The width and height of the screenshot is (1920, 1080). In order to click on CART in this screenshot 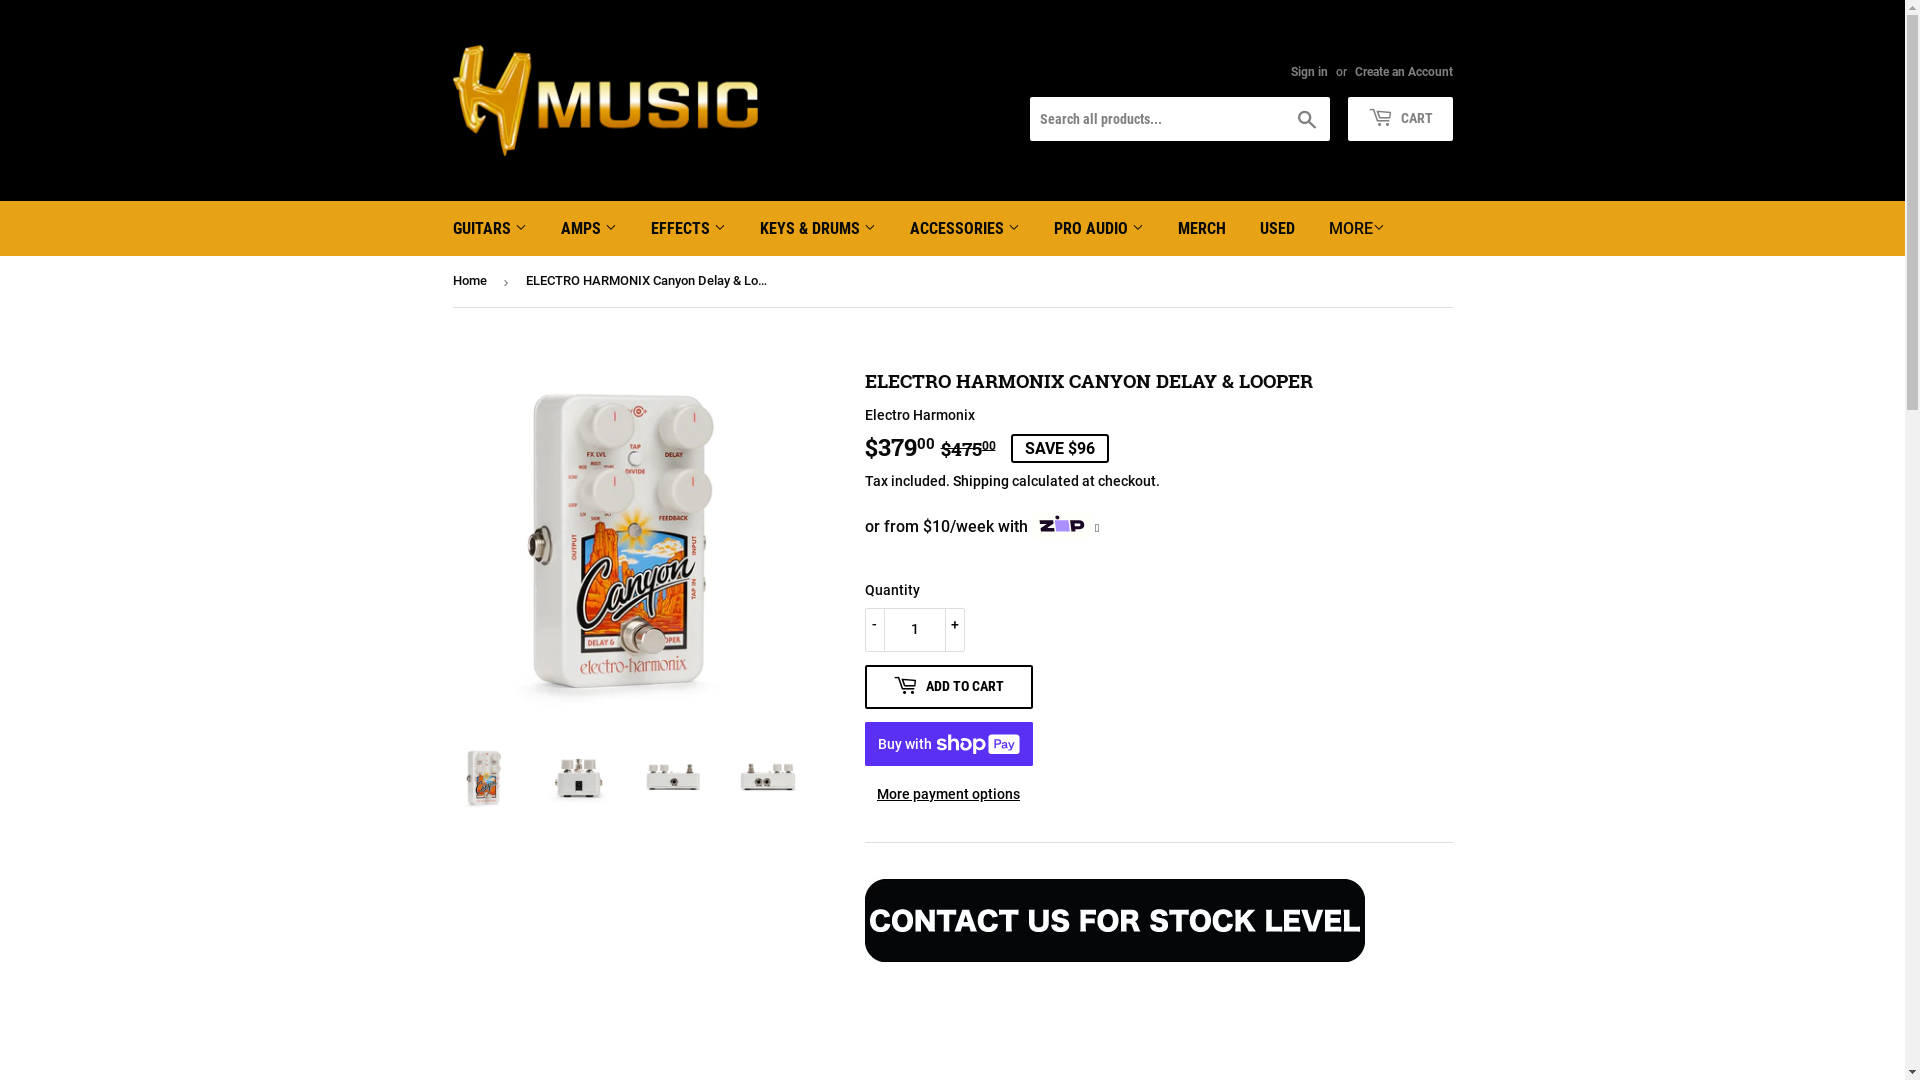, I will do `click(1400, 119)`.